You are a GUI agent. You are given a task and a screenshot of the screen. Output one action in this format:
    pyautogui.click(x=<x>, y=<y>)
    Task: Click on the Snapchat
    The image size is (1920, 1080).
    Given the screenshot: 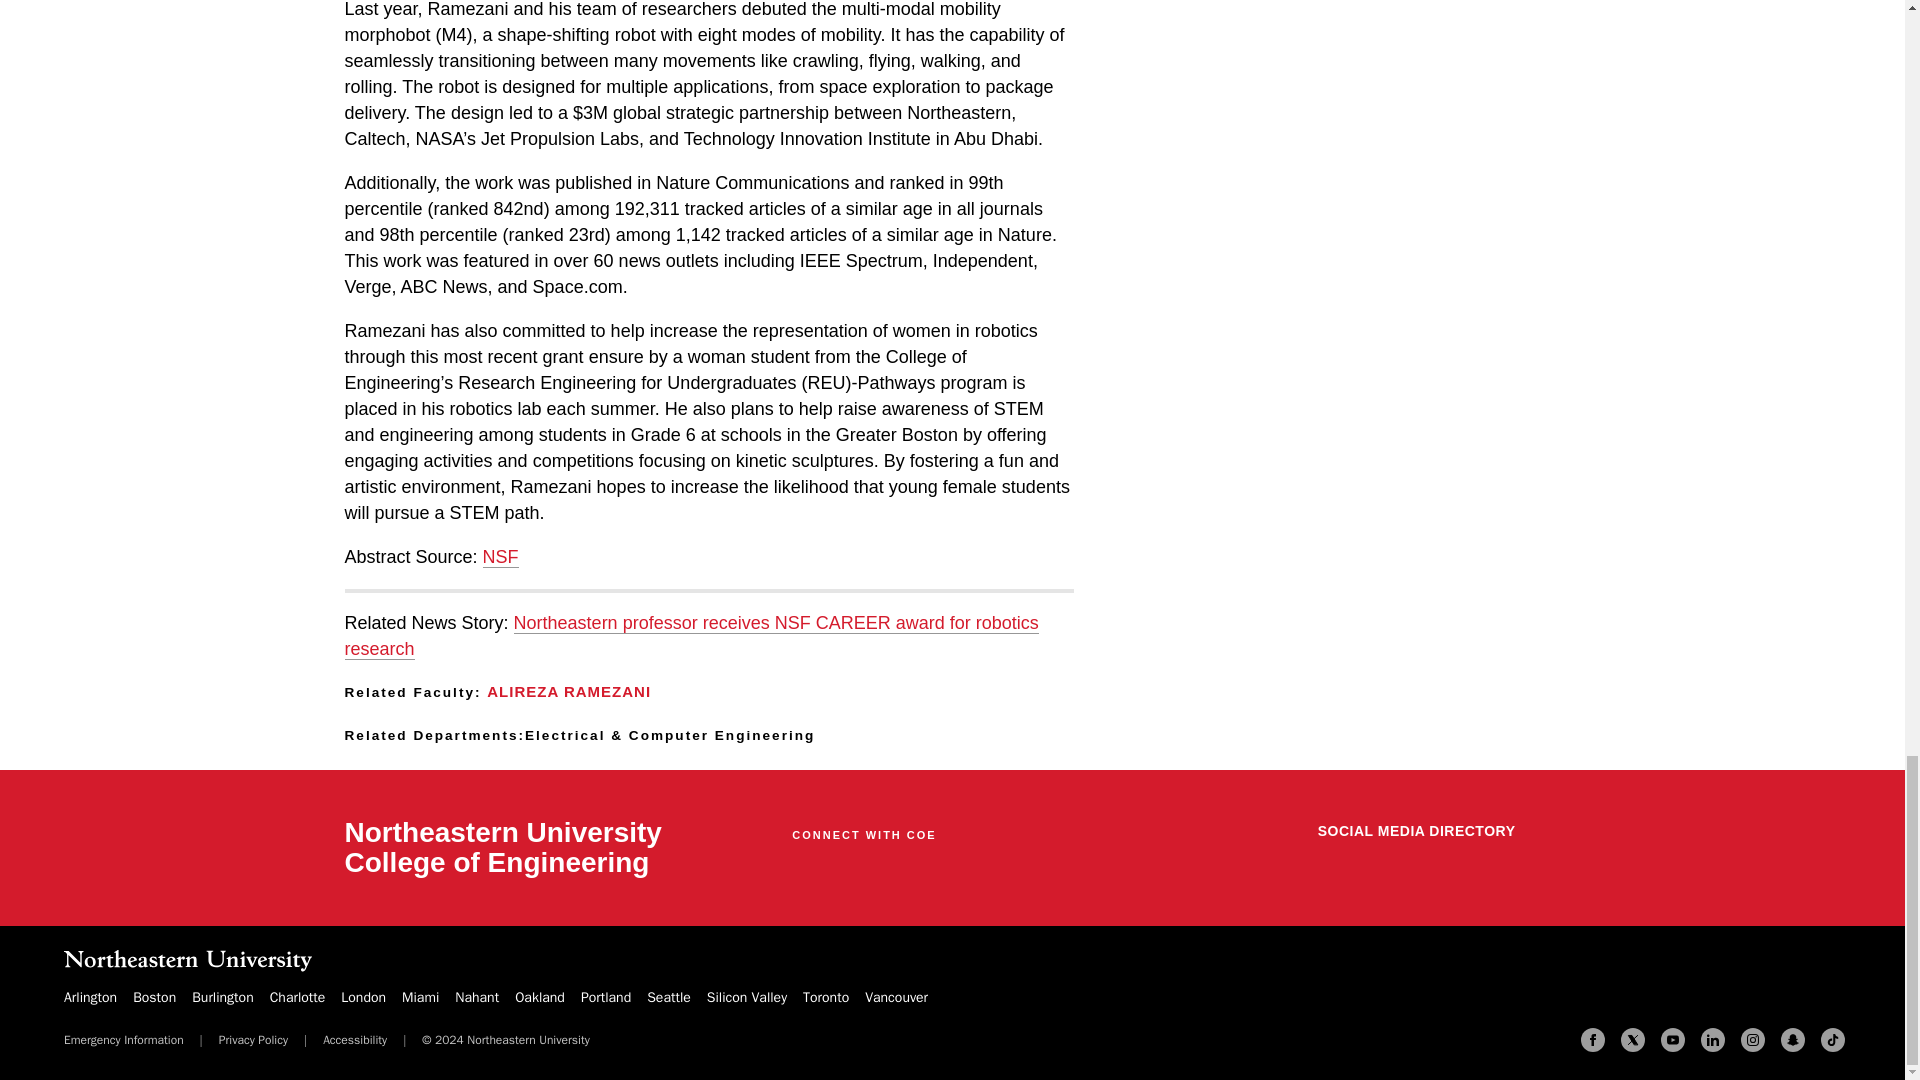 What is the action you would take?
    pyautogui.click(x=1792, y=1040)
    